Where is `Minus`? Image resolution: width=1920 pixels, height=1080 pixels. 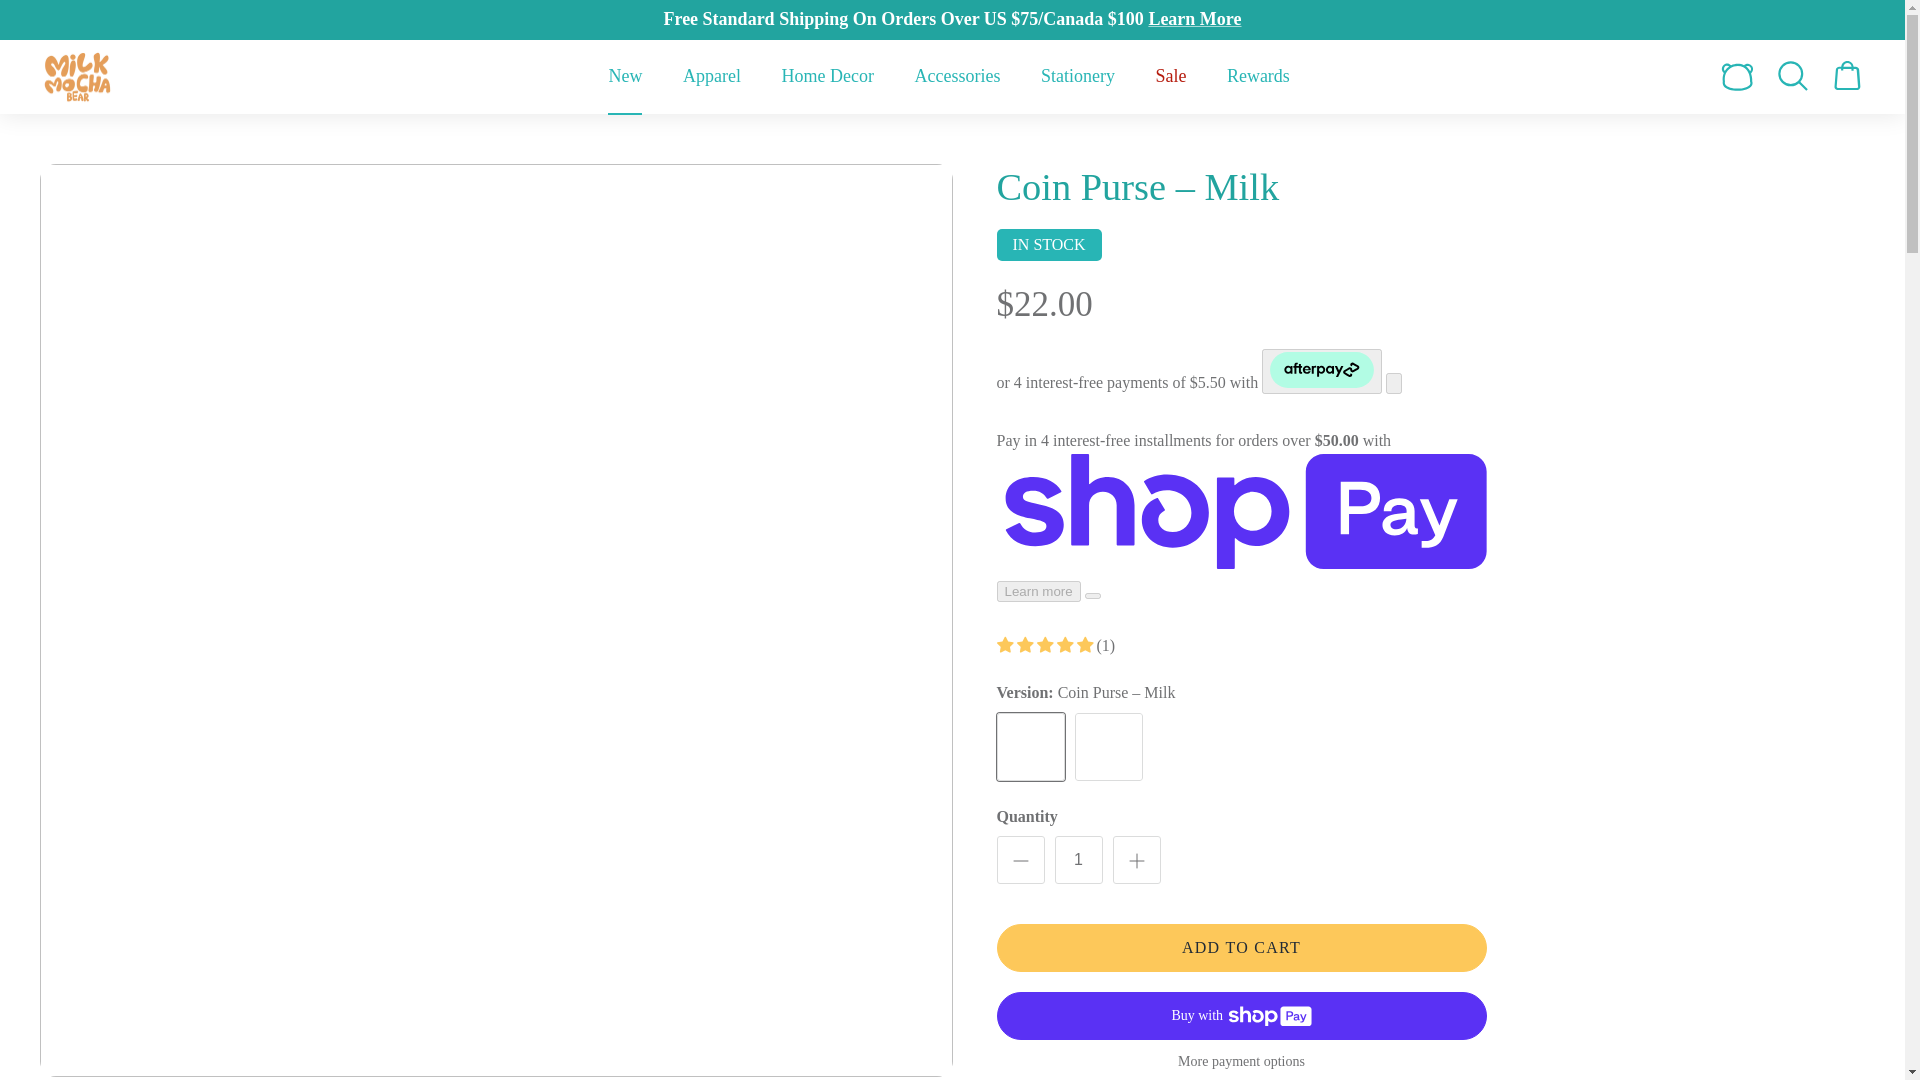
Minus is located at coordinates (1020, 860).